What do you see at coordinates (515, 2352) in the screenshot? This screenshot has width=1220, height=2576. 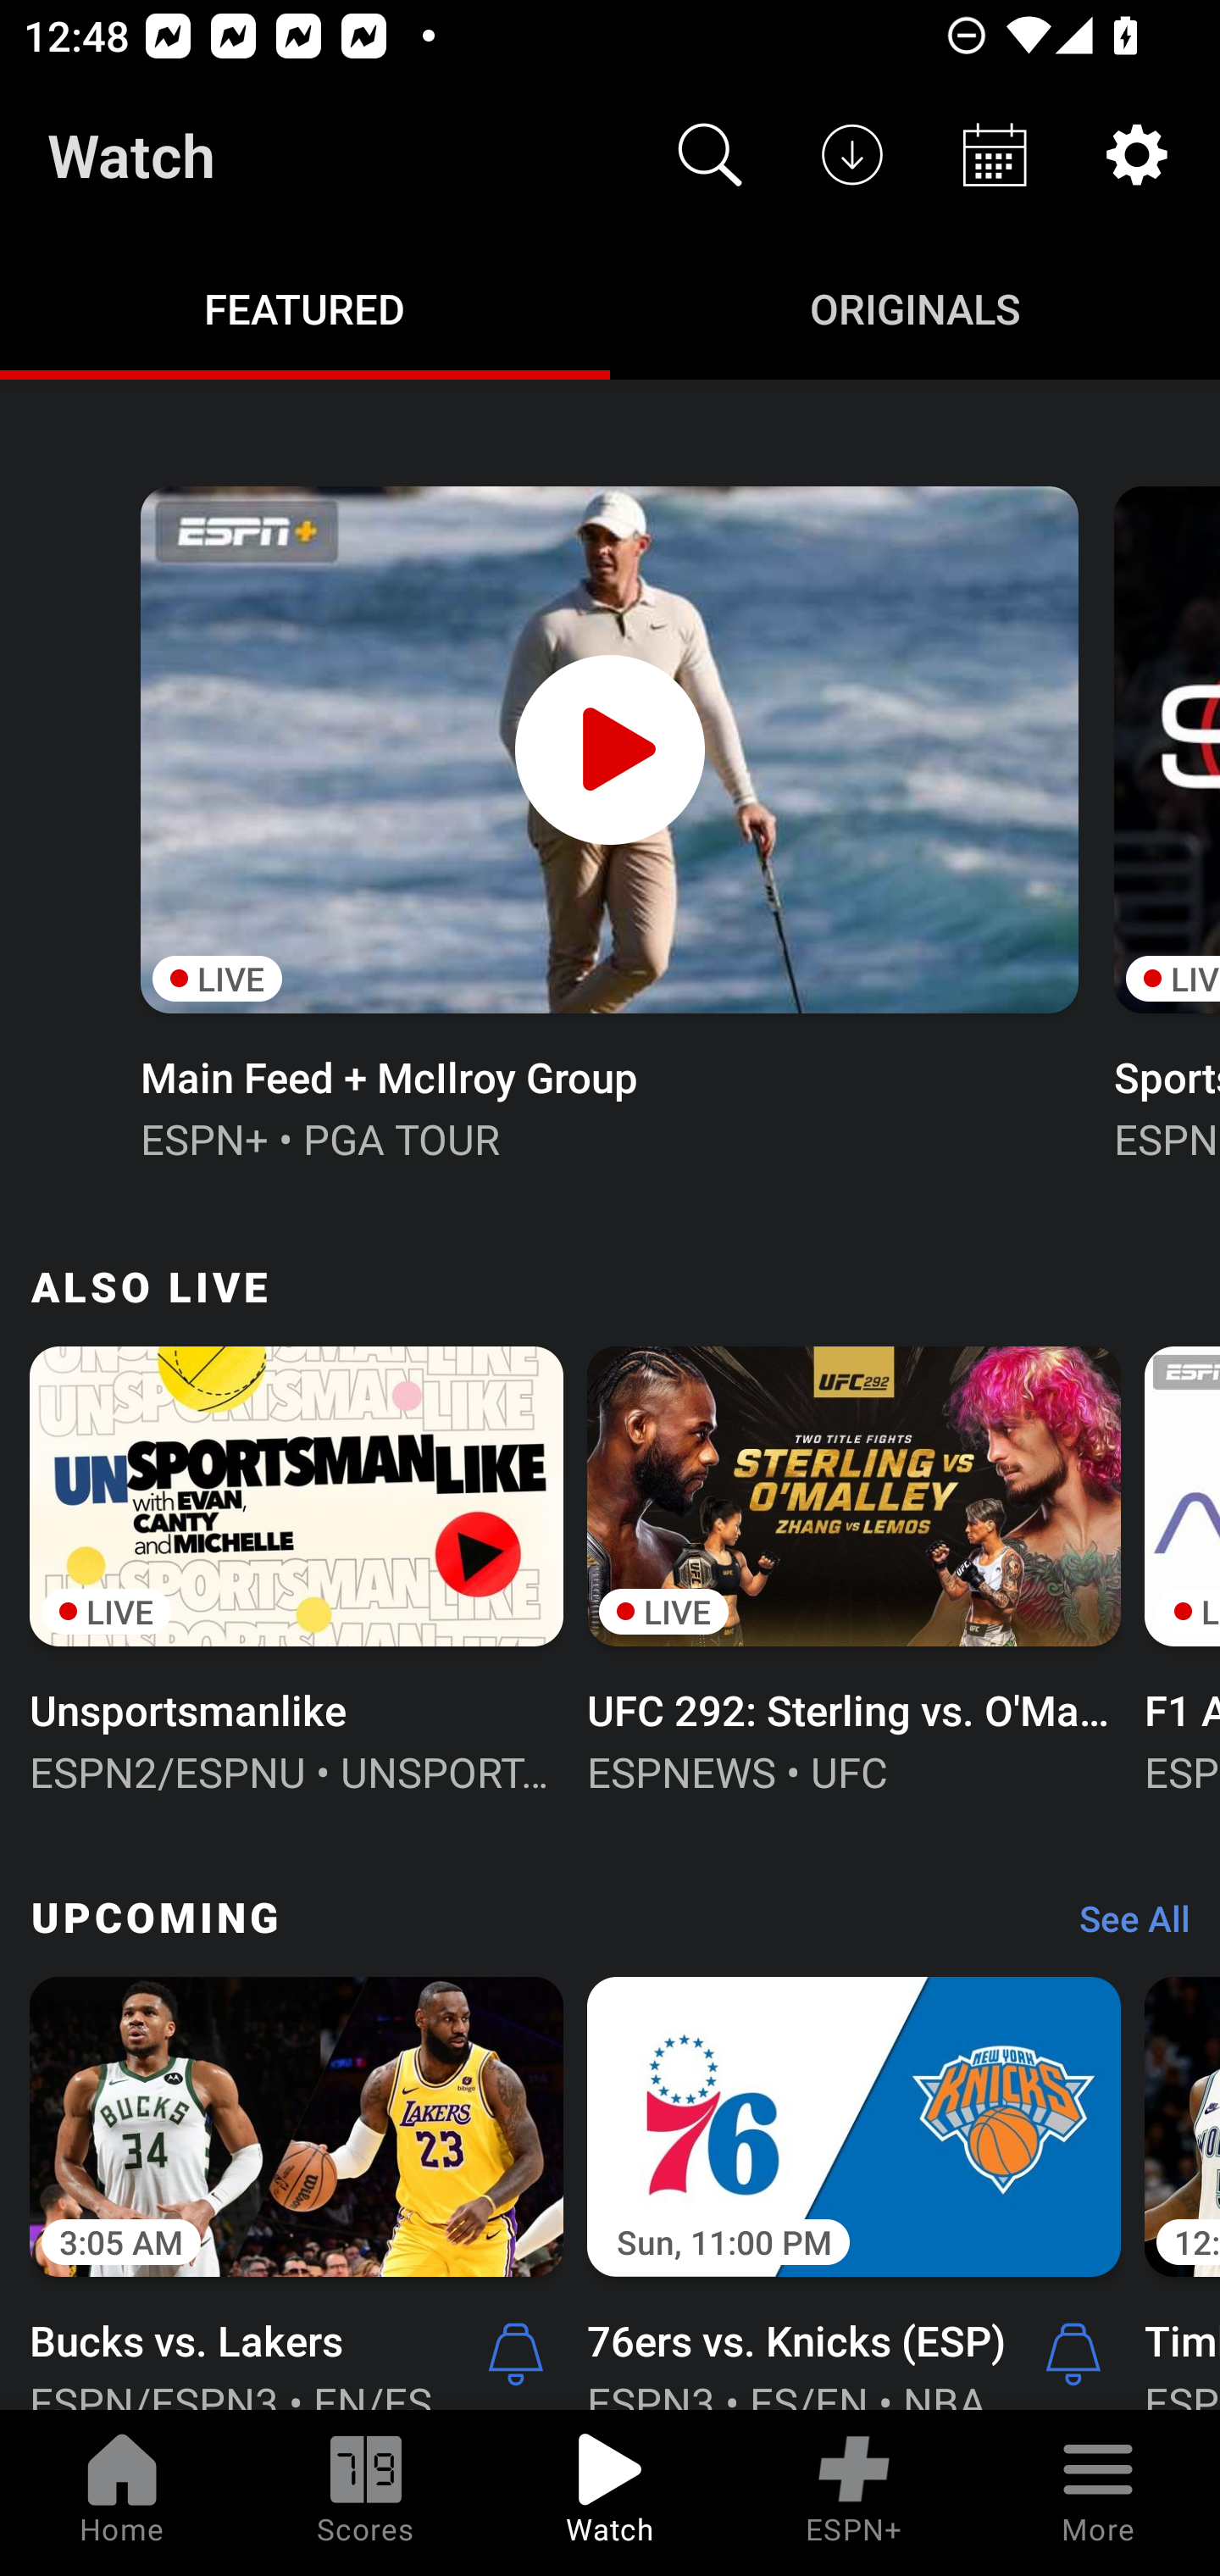 I see `Alerts` at bounding box center [515, 2352].